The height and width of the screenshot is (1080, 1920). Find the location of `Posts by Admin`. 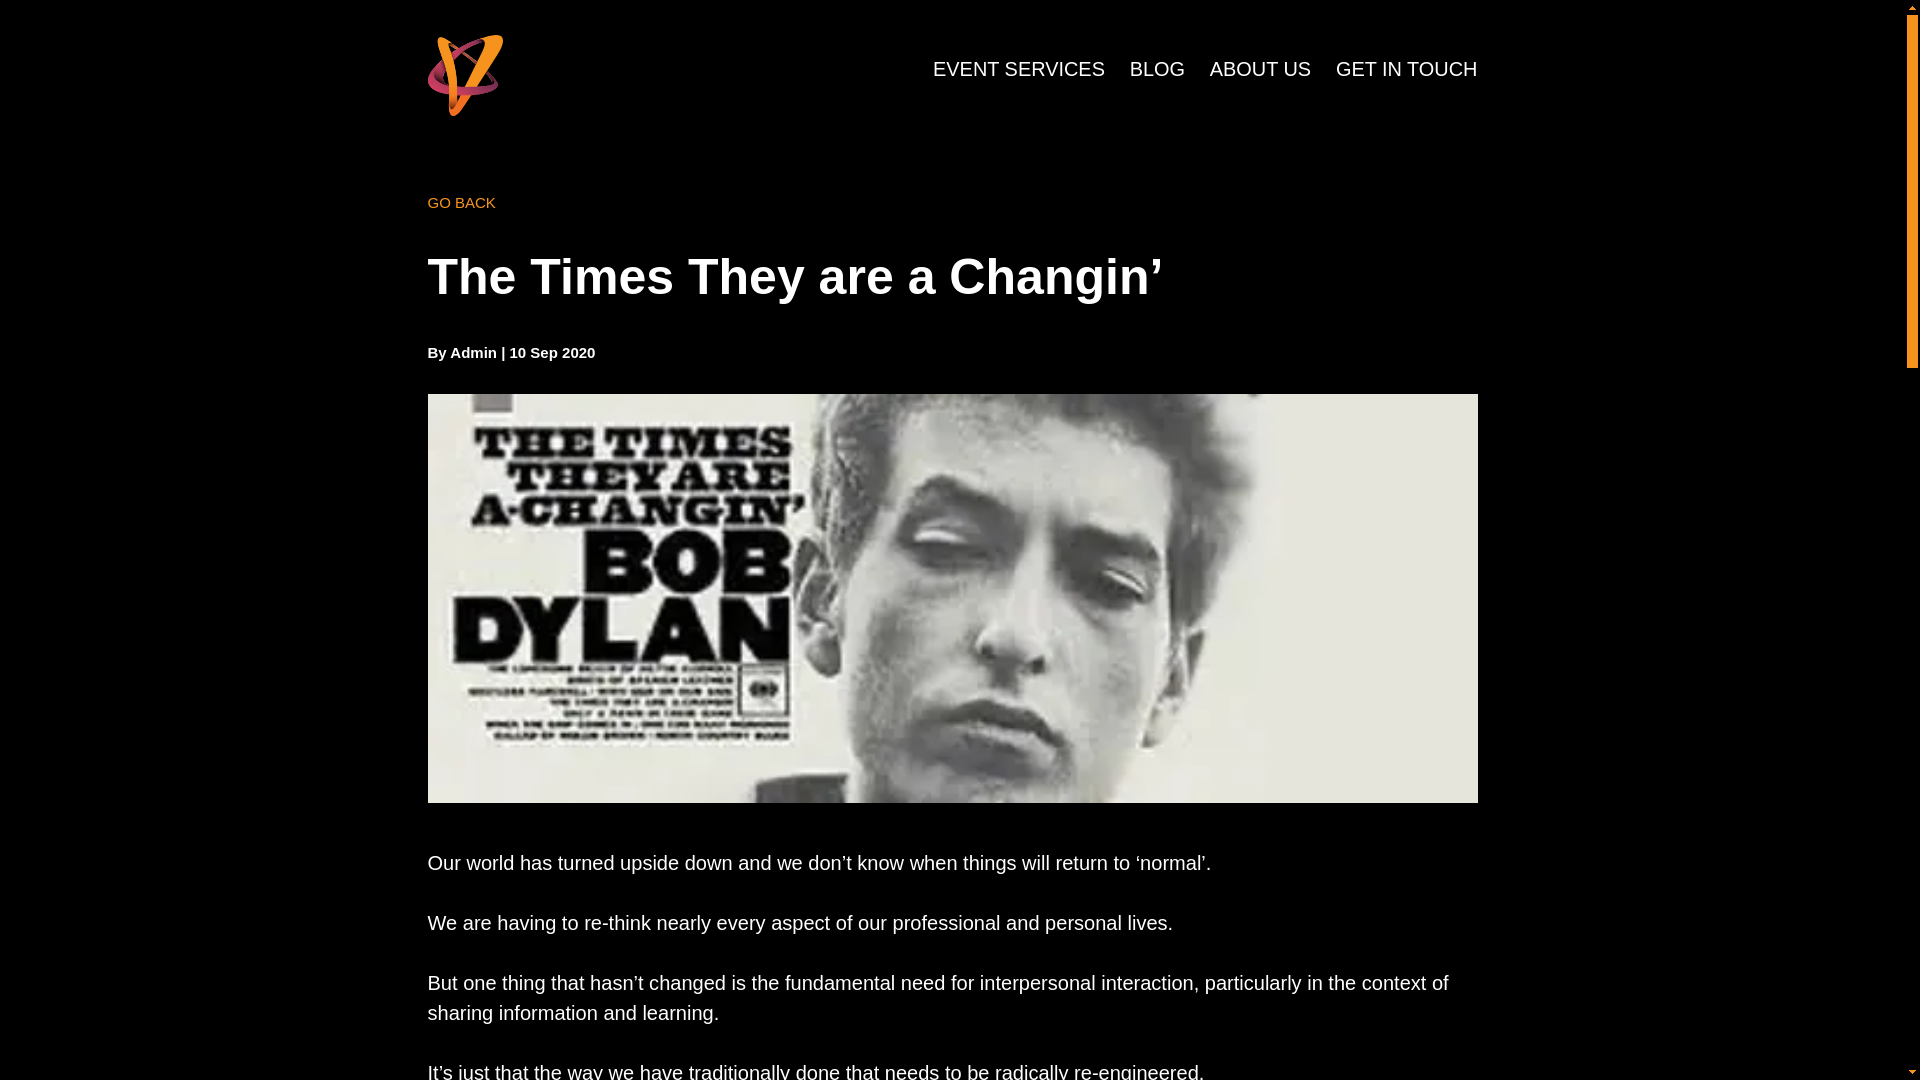

Posts by Admin is located at coordinates (473, 352).